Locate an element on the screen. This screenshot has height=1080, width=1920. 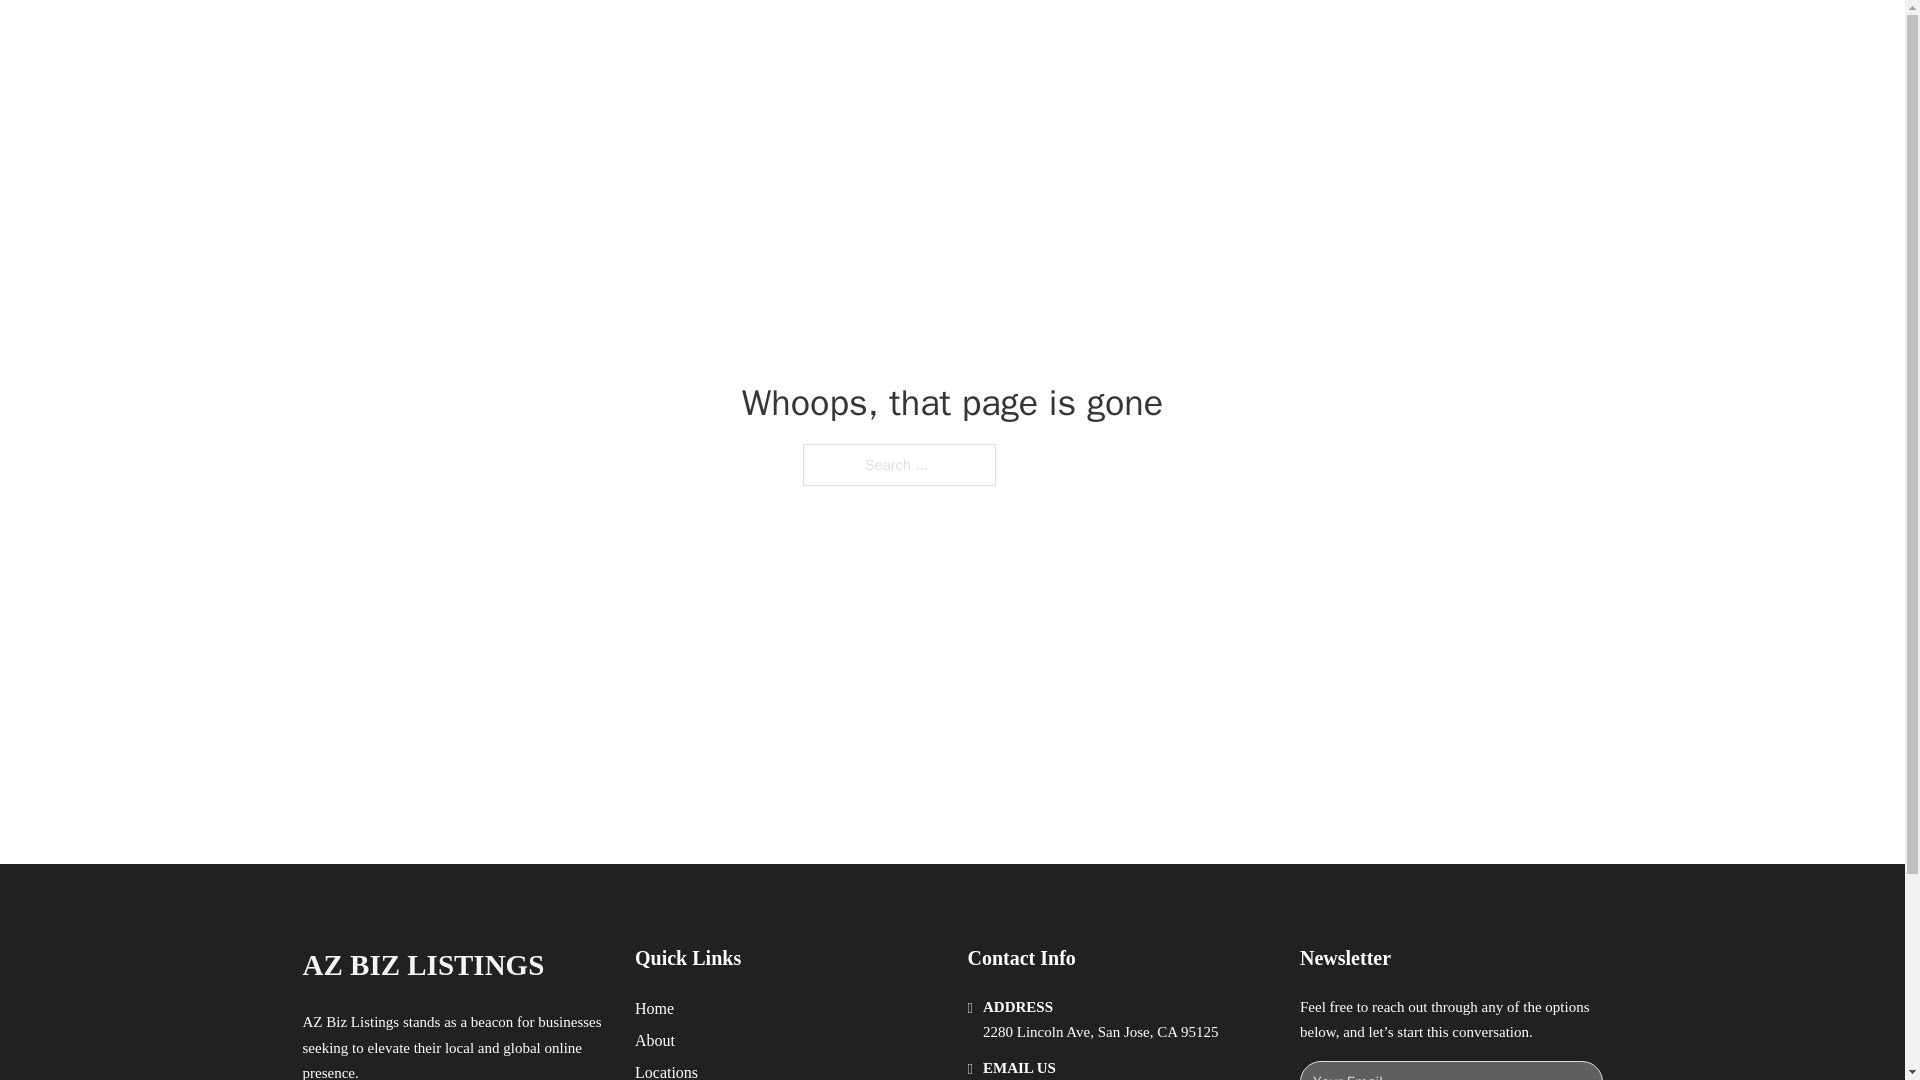
HOME is located at coordinates (1212, 38).